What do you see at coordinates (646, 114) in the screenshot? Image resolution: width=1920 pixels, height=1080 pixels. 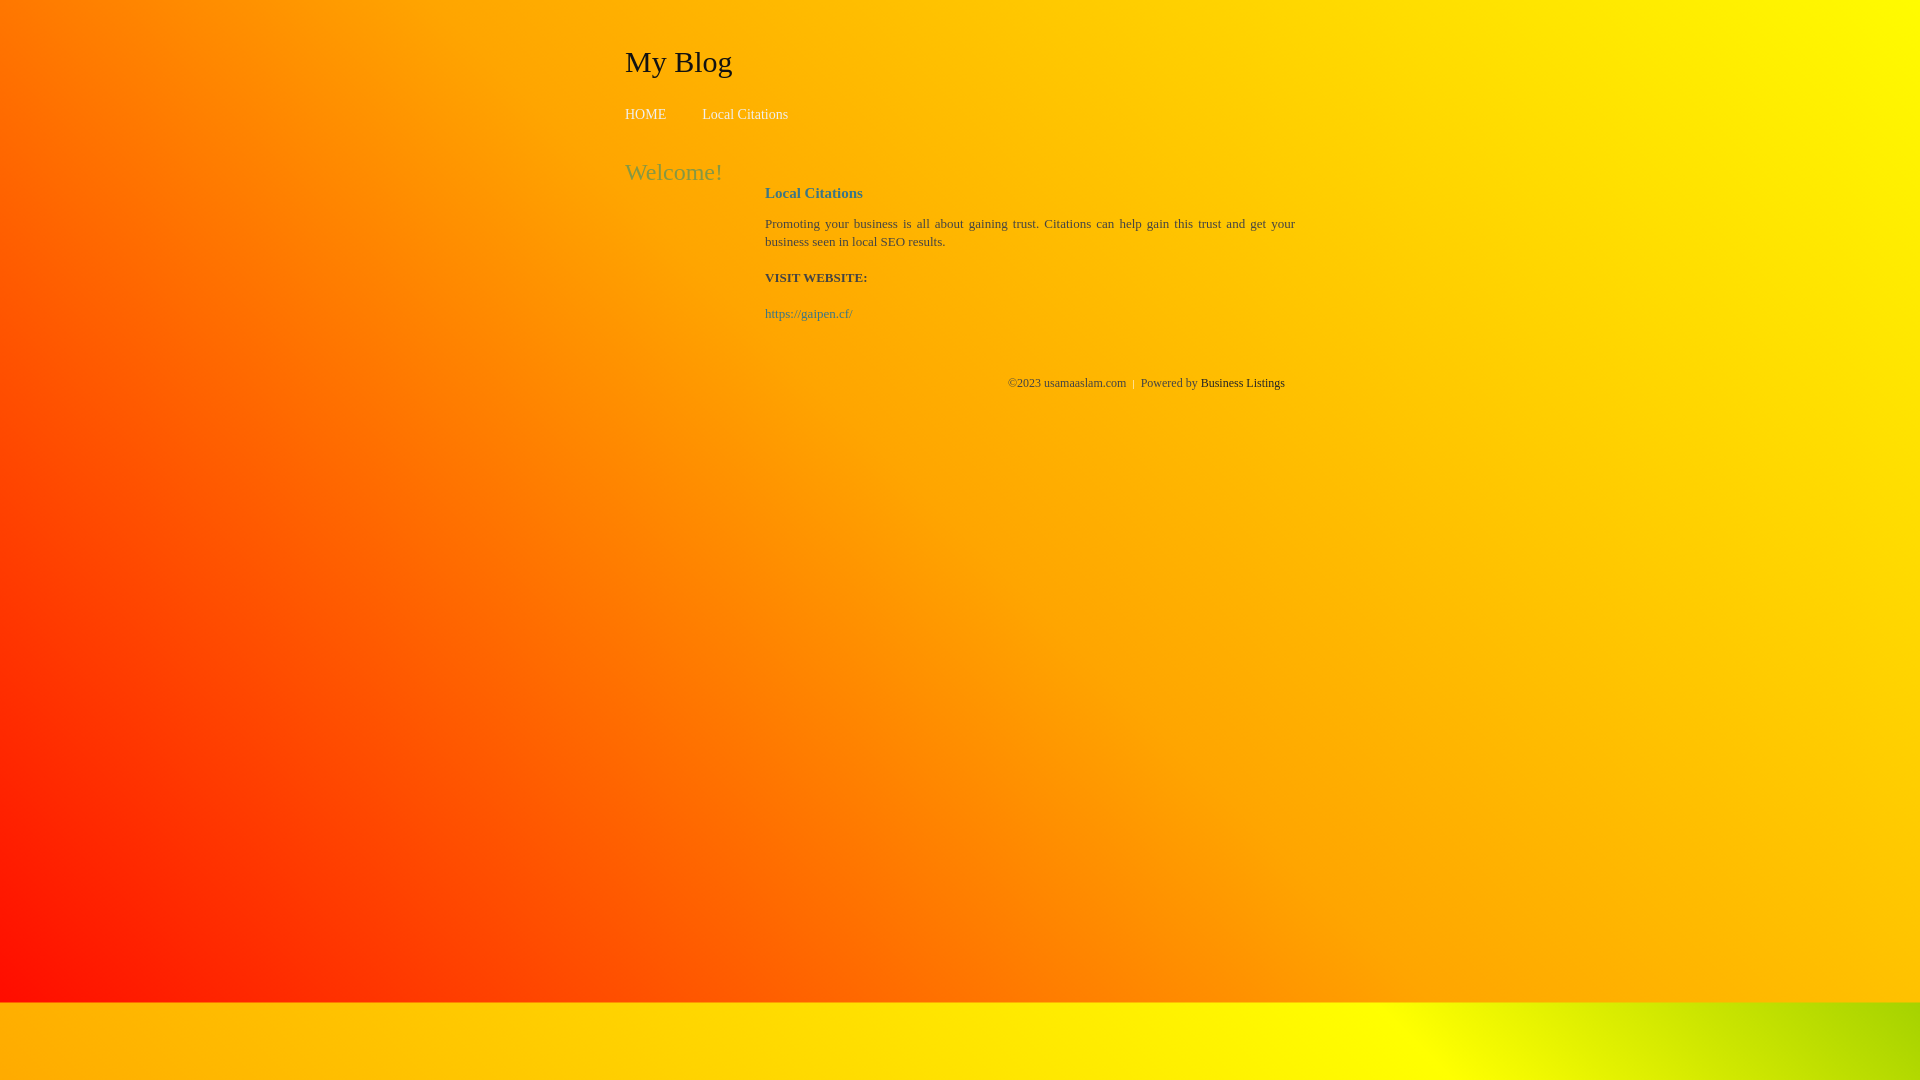 I see `HOME` at bounding box center [646, 114].